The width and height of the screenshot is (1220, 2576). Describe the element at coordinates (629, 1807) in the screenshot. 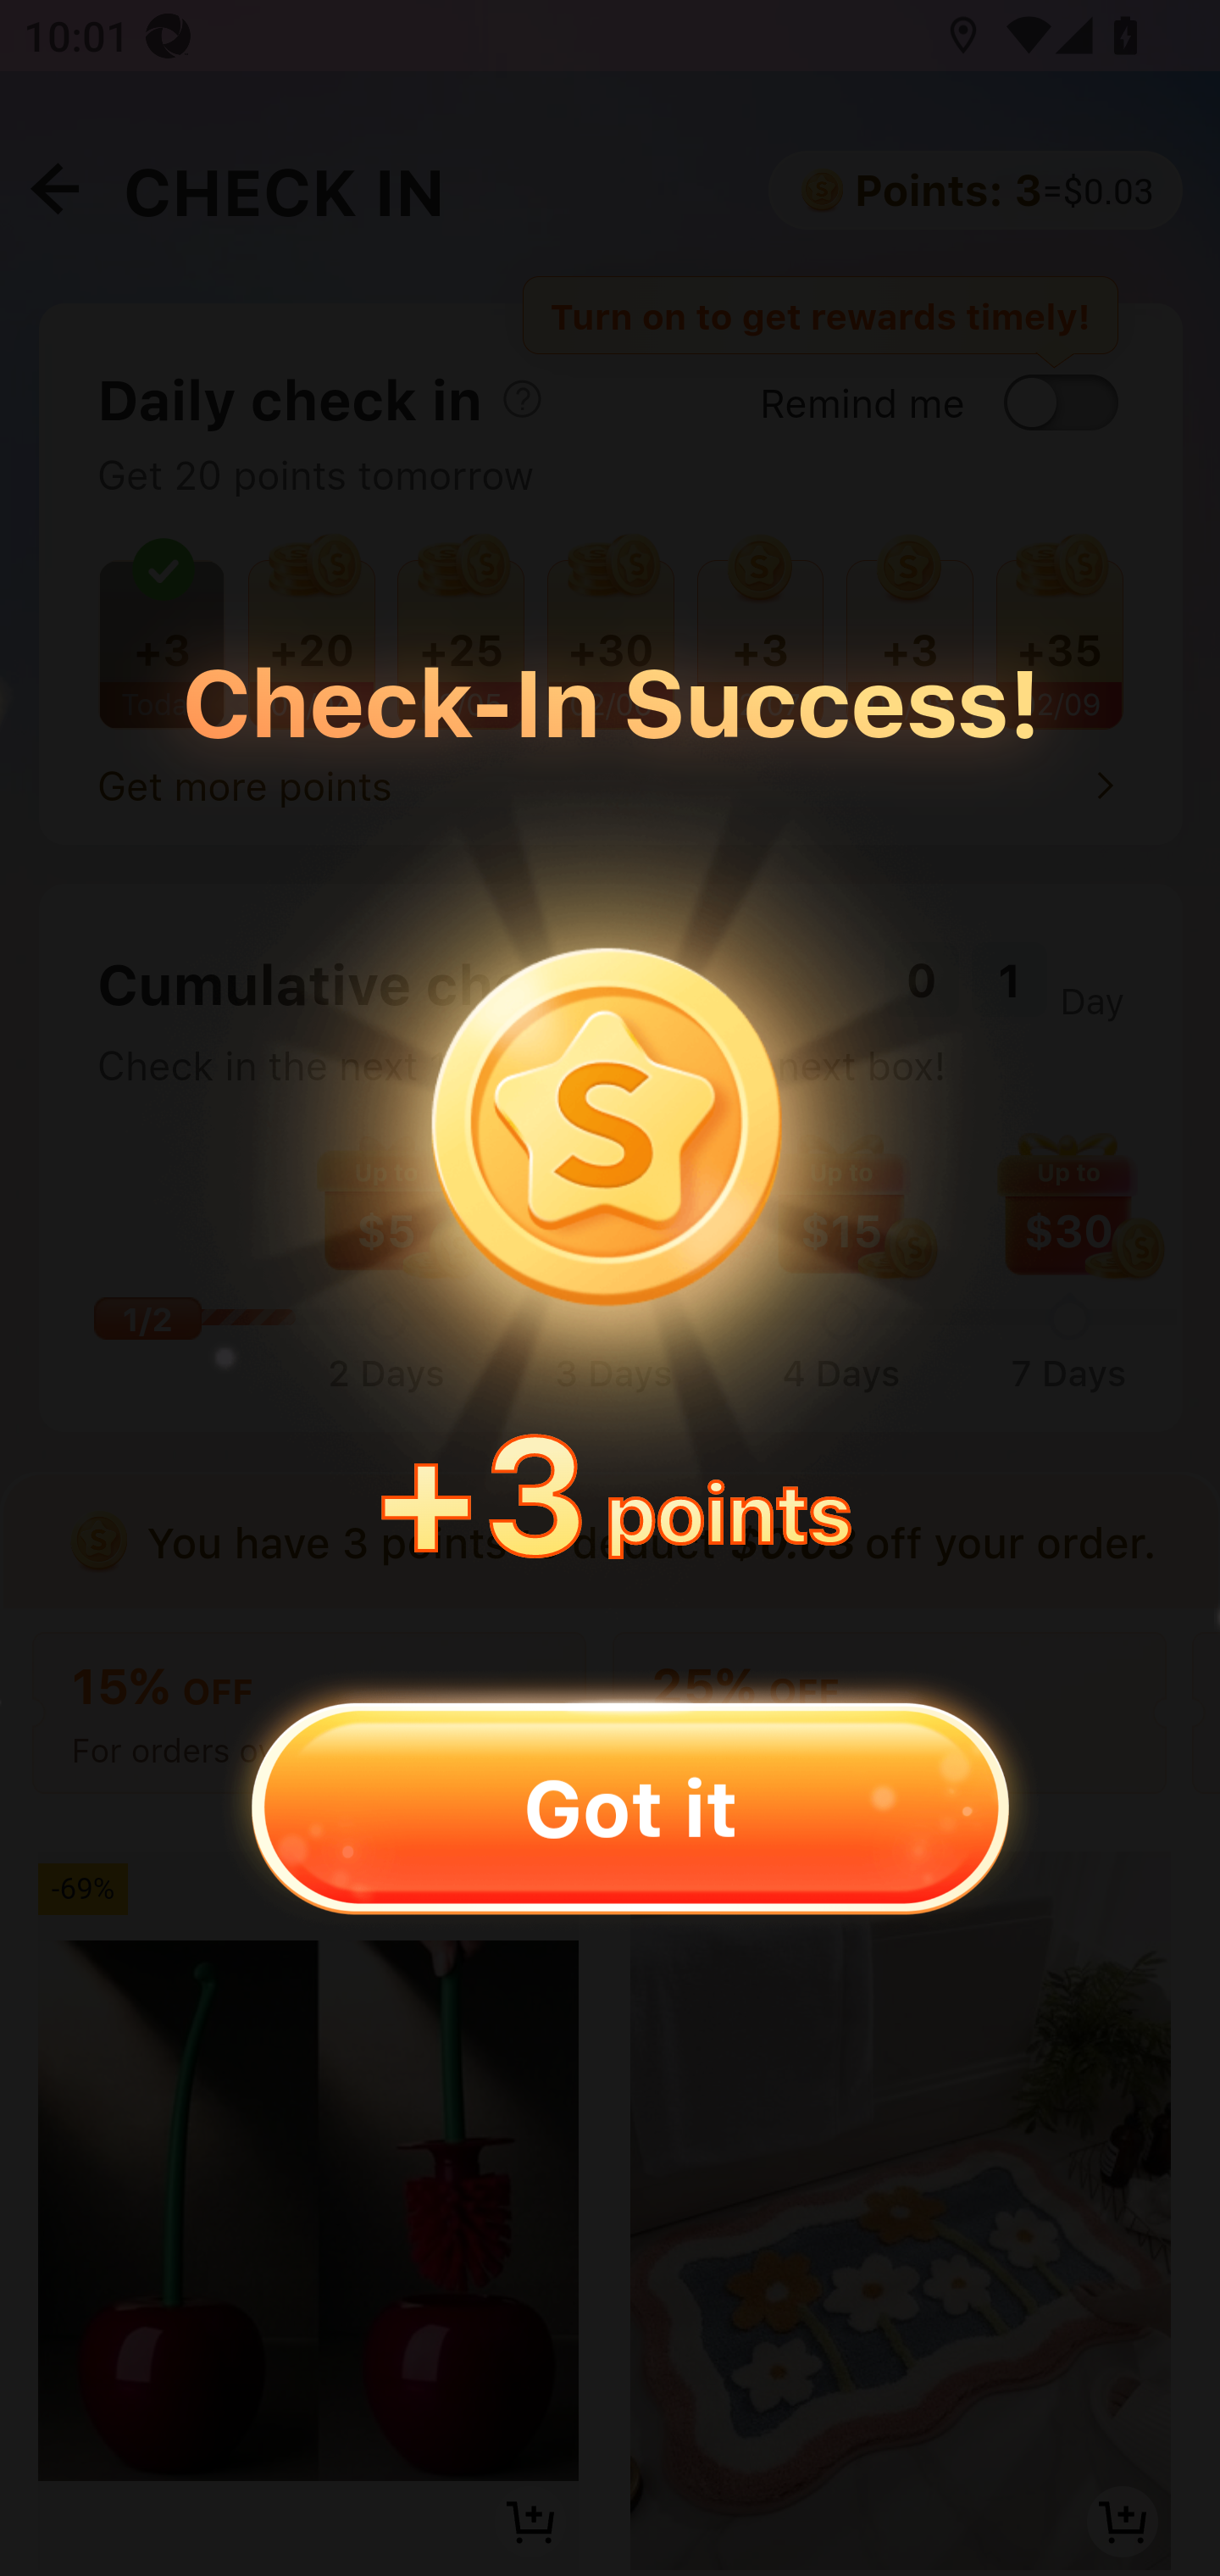

I see `Got it` at that location.